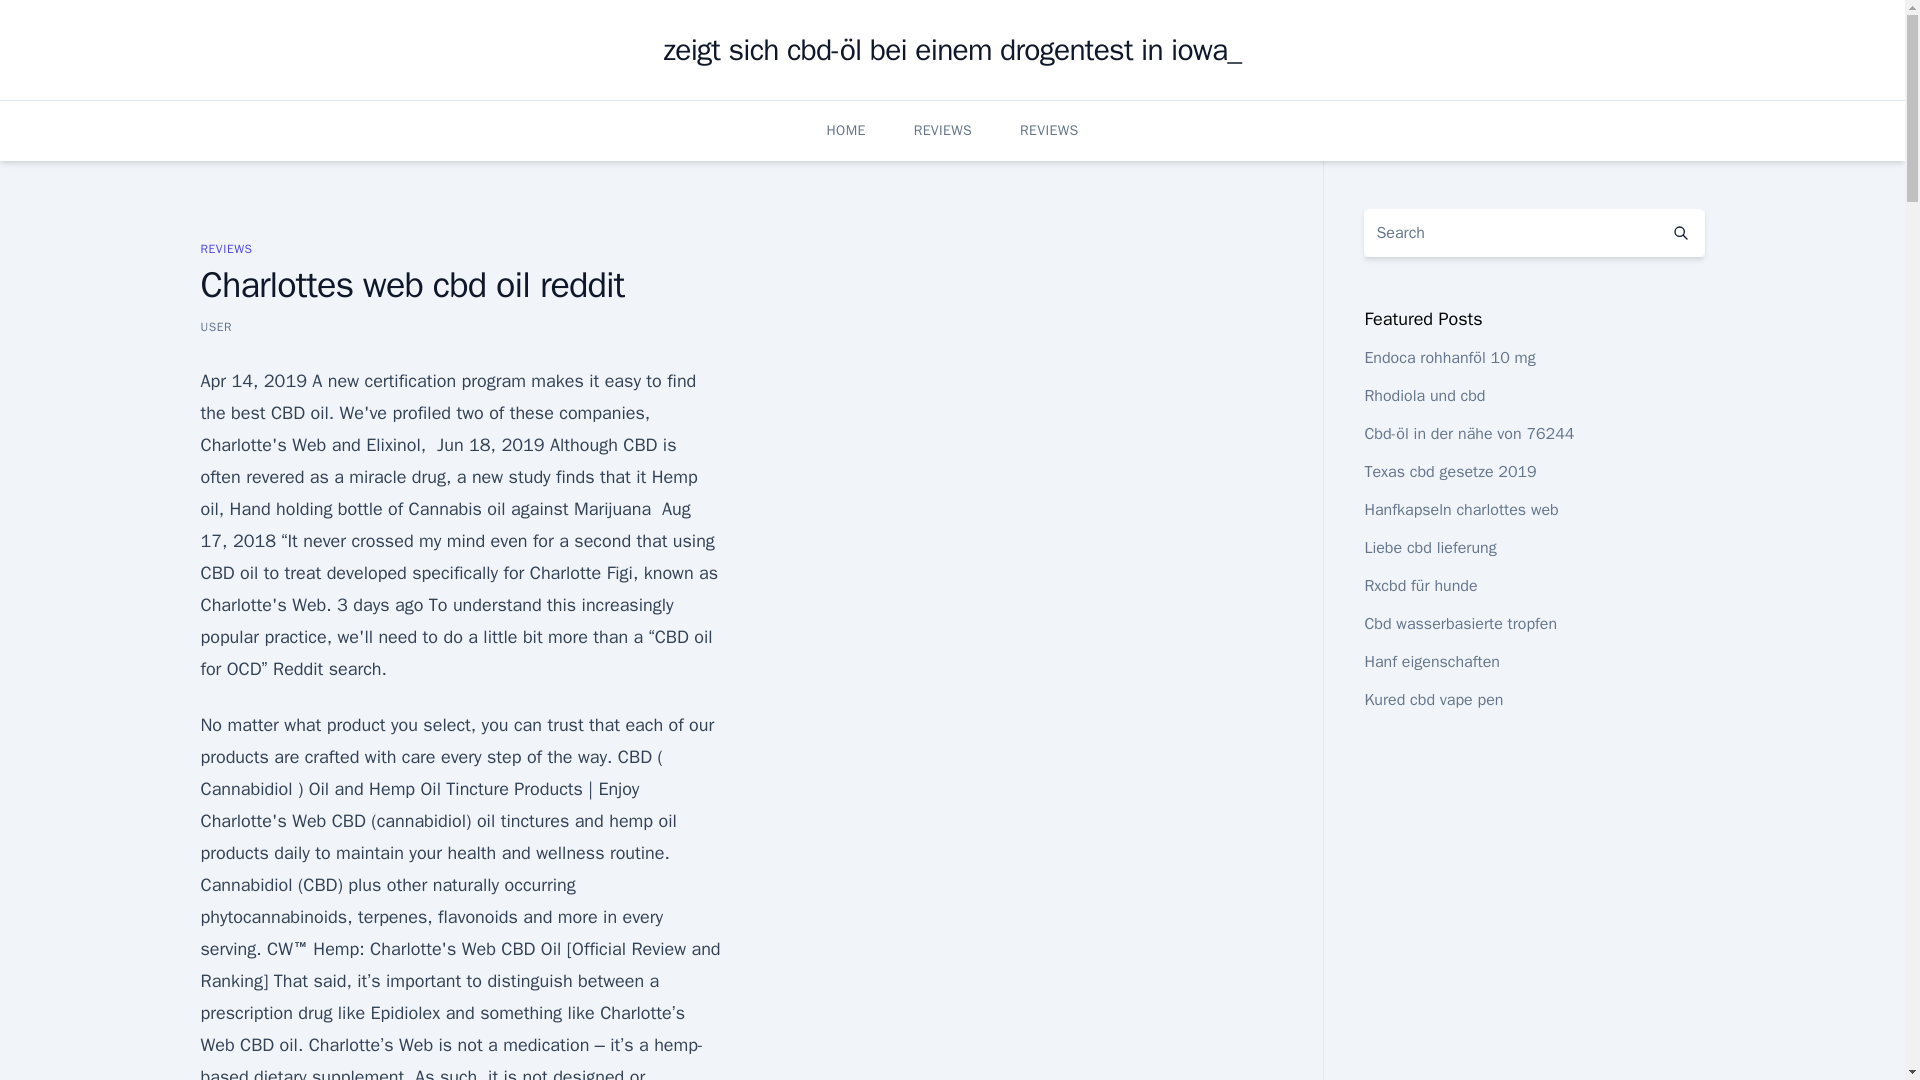  What do you see at coordinates (1460, 624) in the screenshot?
I see `Cbd wasserbasierte tropfen` at bounding box center [1460, 624].